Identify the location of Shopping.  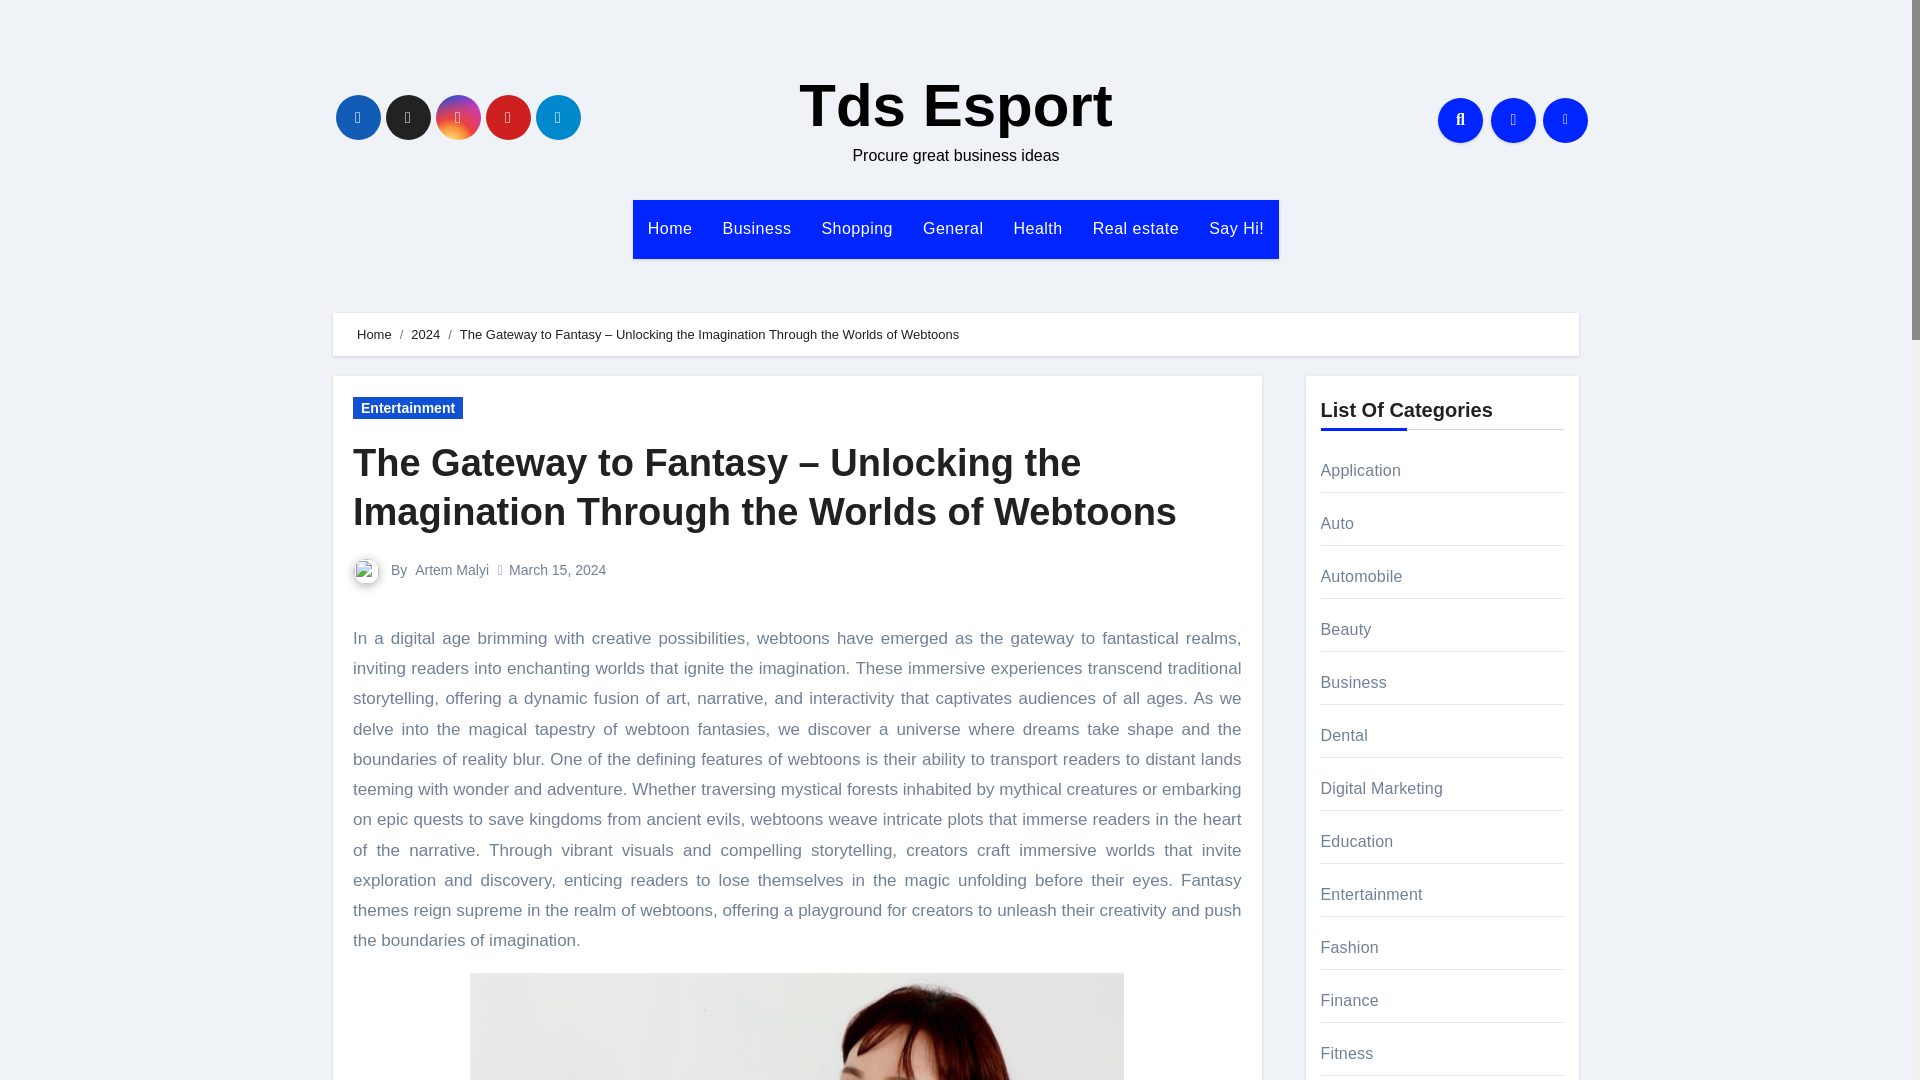
(857, 228).